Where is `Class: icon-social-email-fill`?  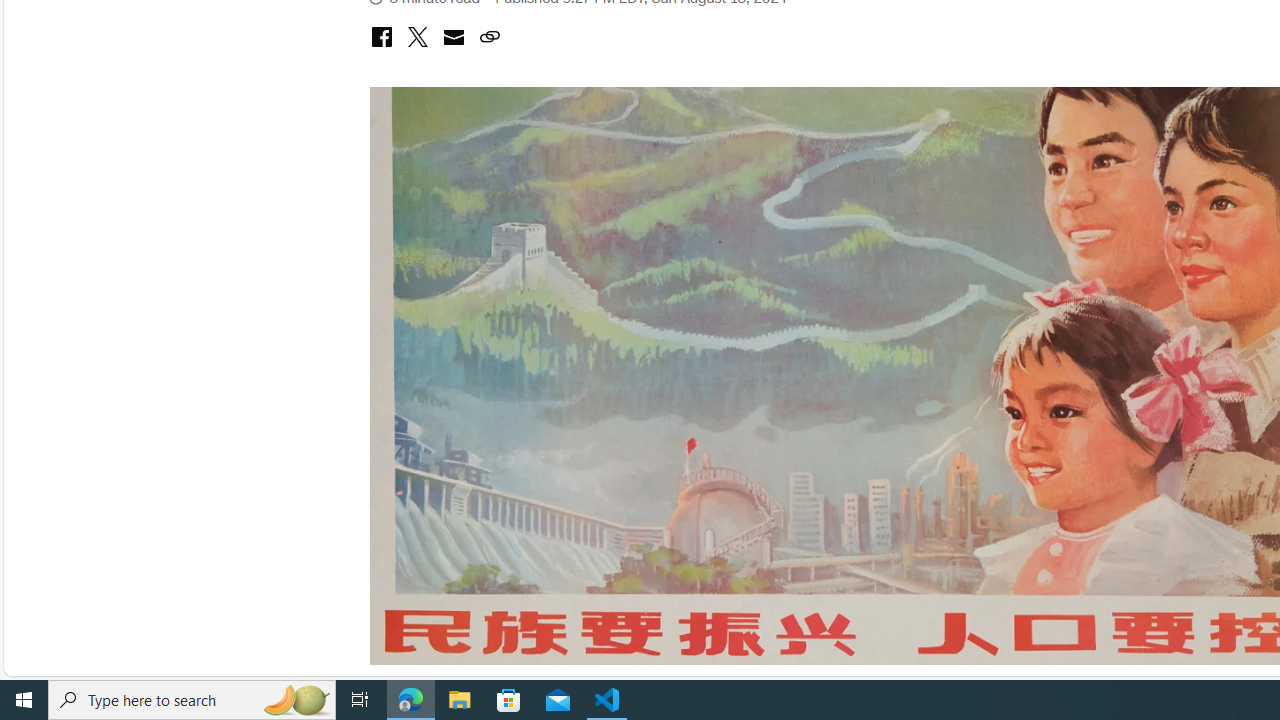 Class: icon-social-email-fill is located at coordinates (453, 36).